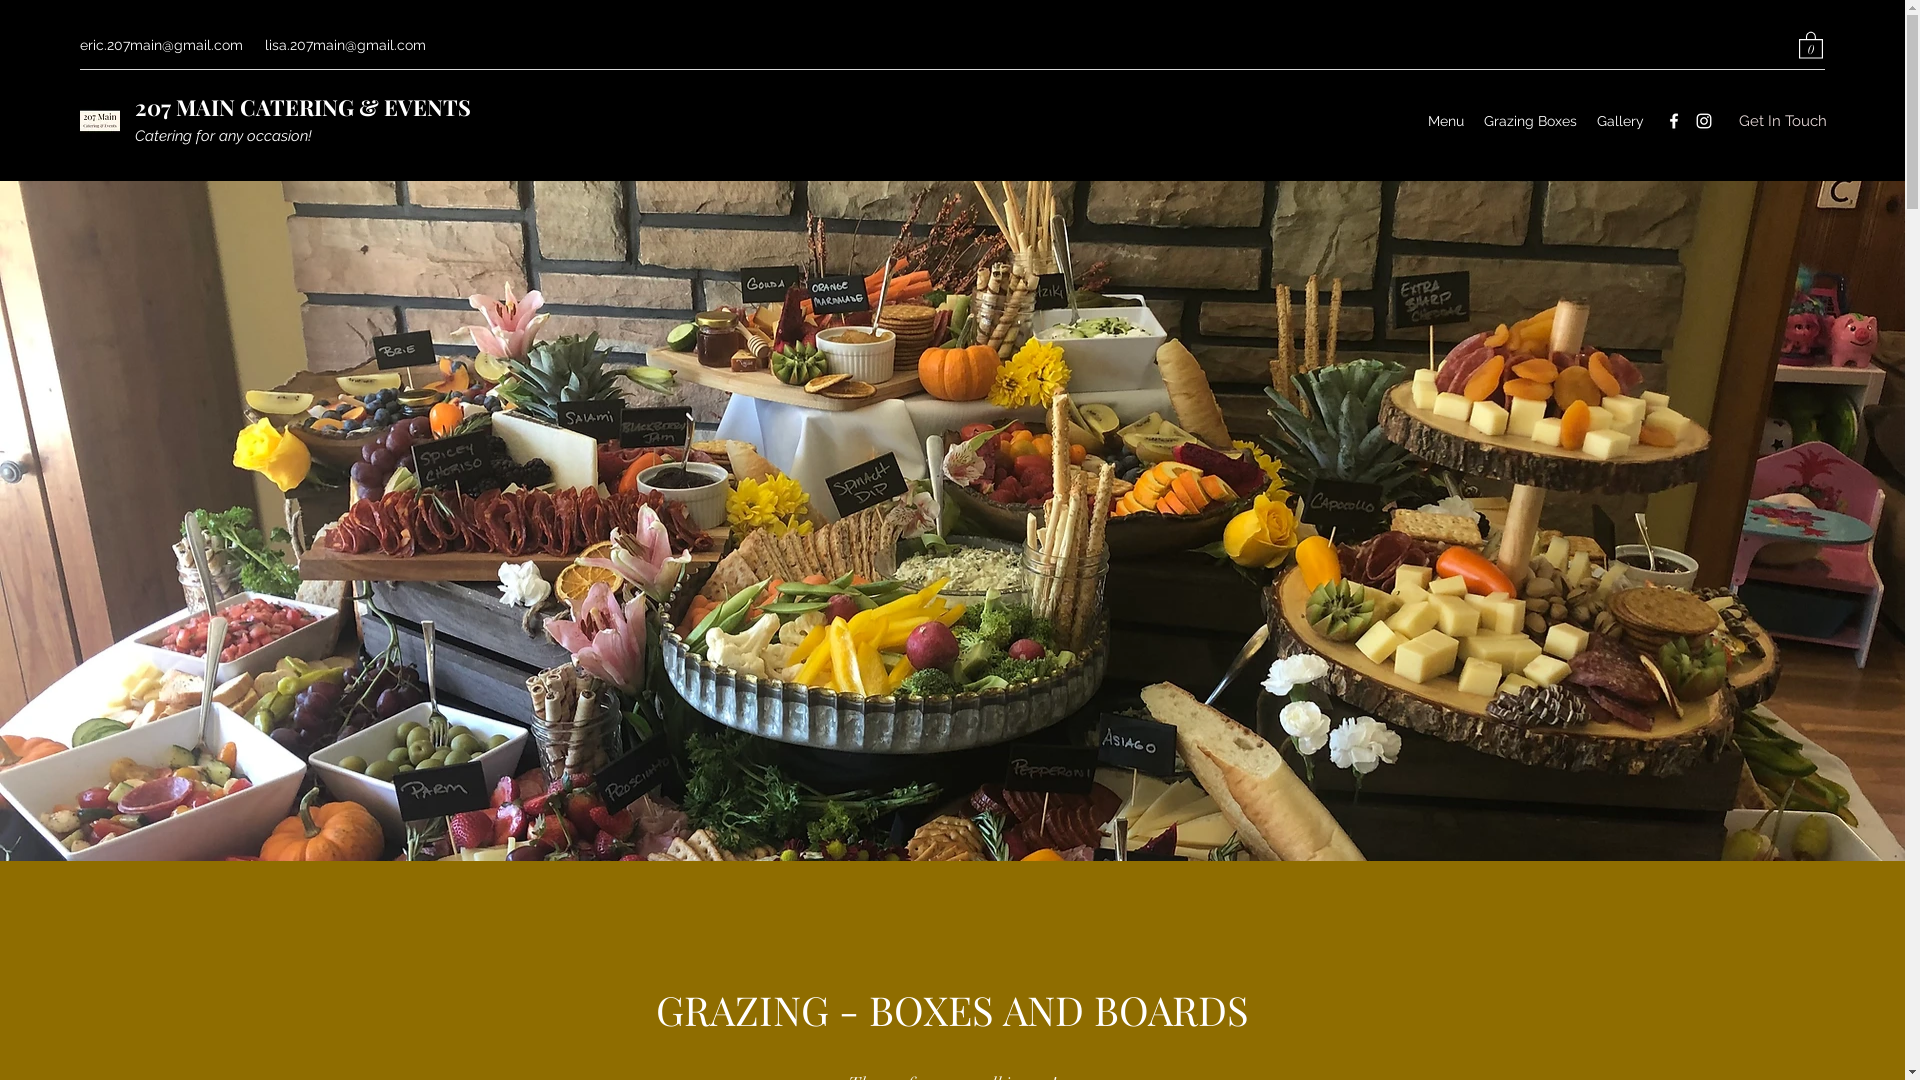 This screenshot has height=1080, width=1920. What do you see at coordinates (303, 107) in the screenshot?
I see `207 MAIN CATERING & EVENTS` at bounding box center [303, 107].